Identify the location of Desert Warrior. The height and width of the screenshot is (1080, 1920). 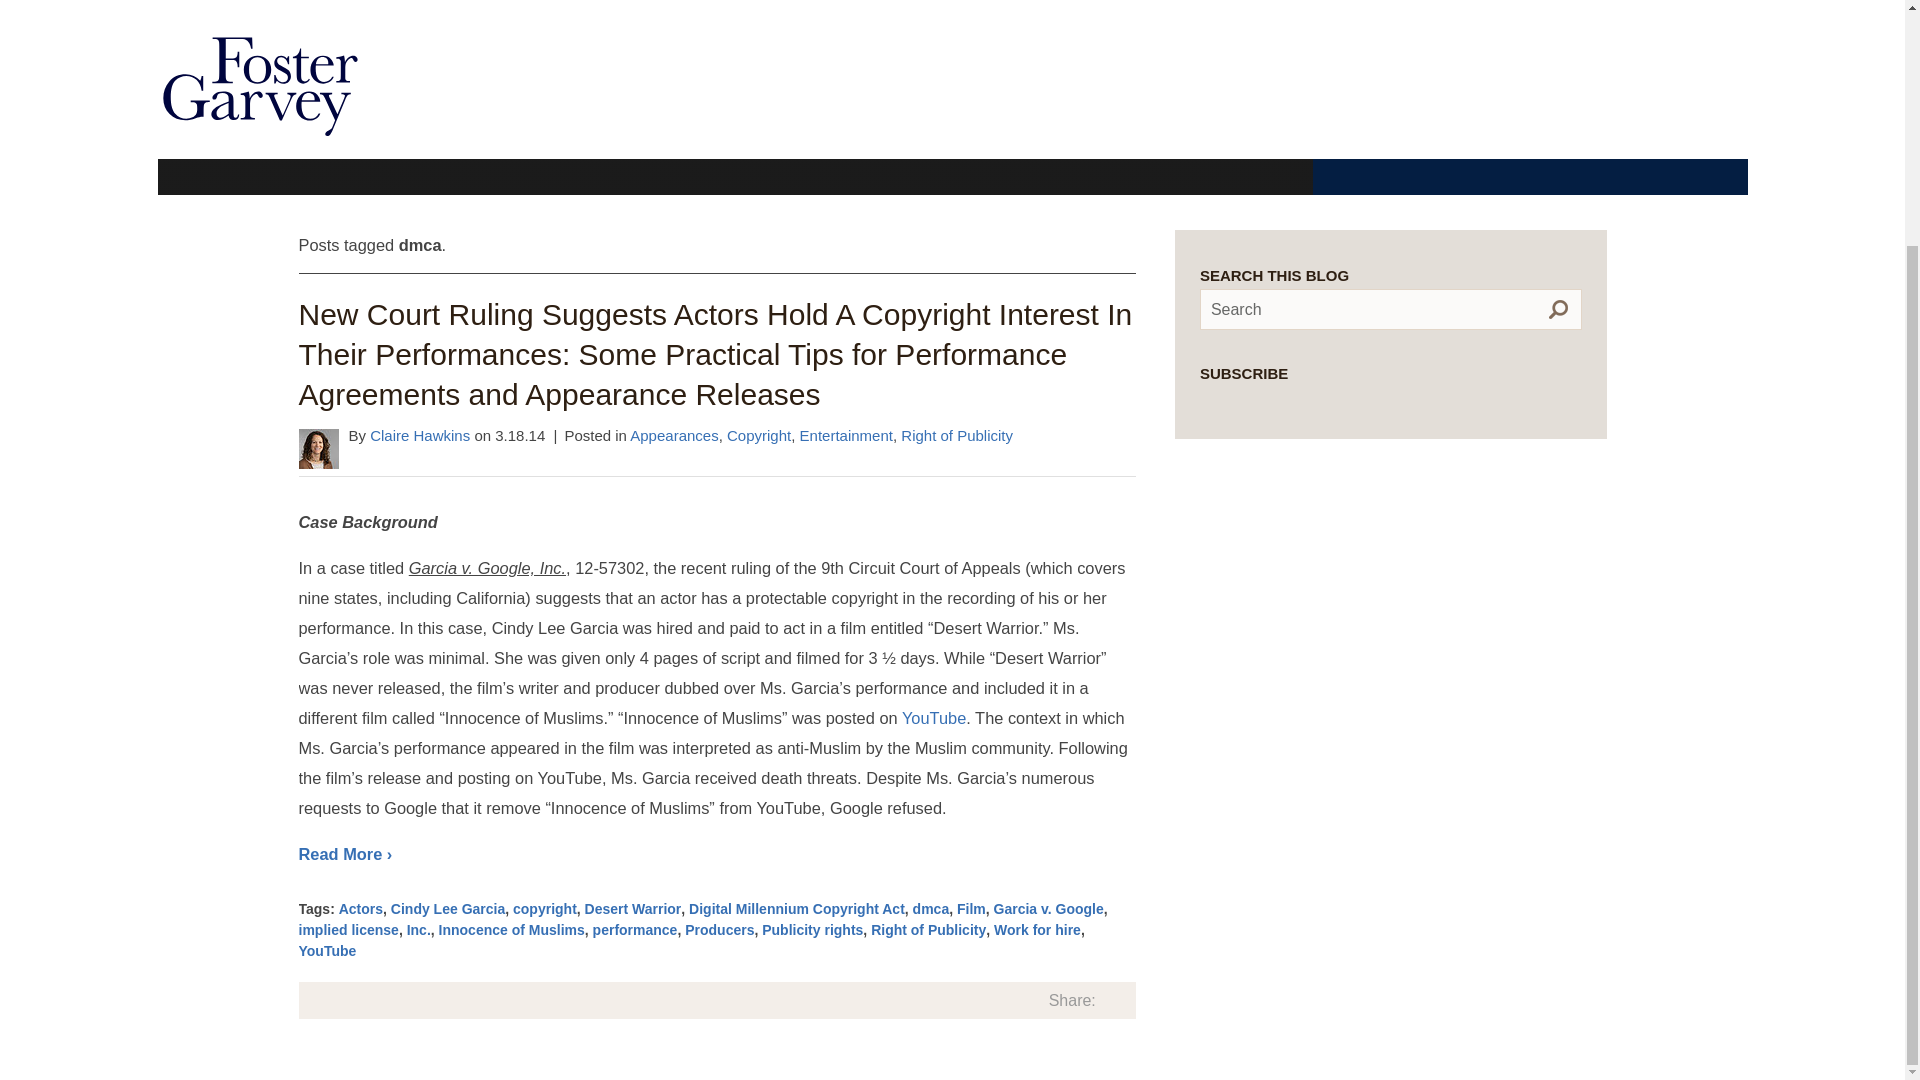
(633, 908).